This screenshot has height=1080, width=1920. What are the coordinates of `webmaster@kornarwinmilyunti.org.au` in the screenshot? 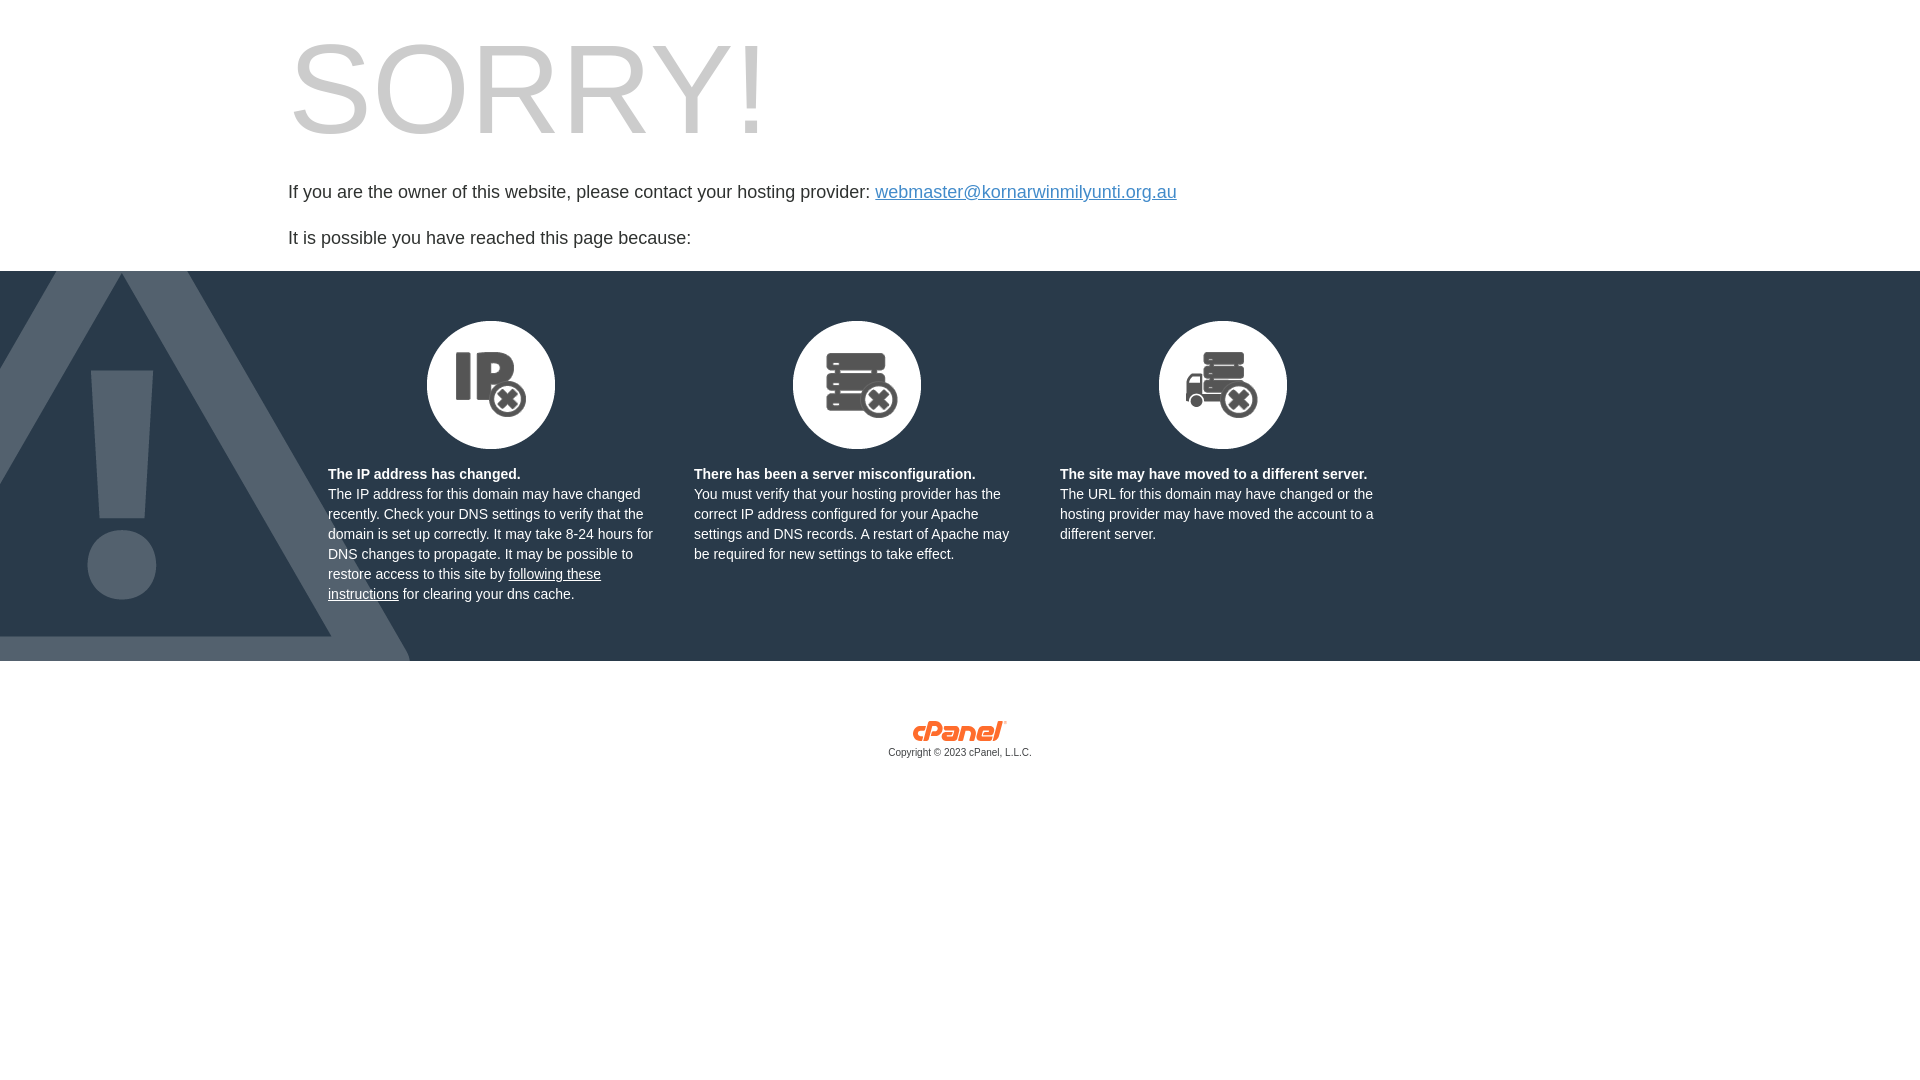 It's located at (1026, 192).